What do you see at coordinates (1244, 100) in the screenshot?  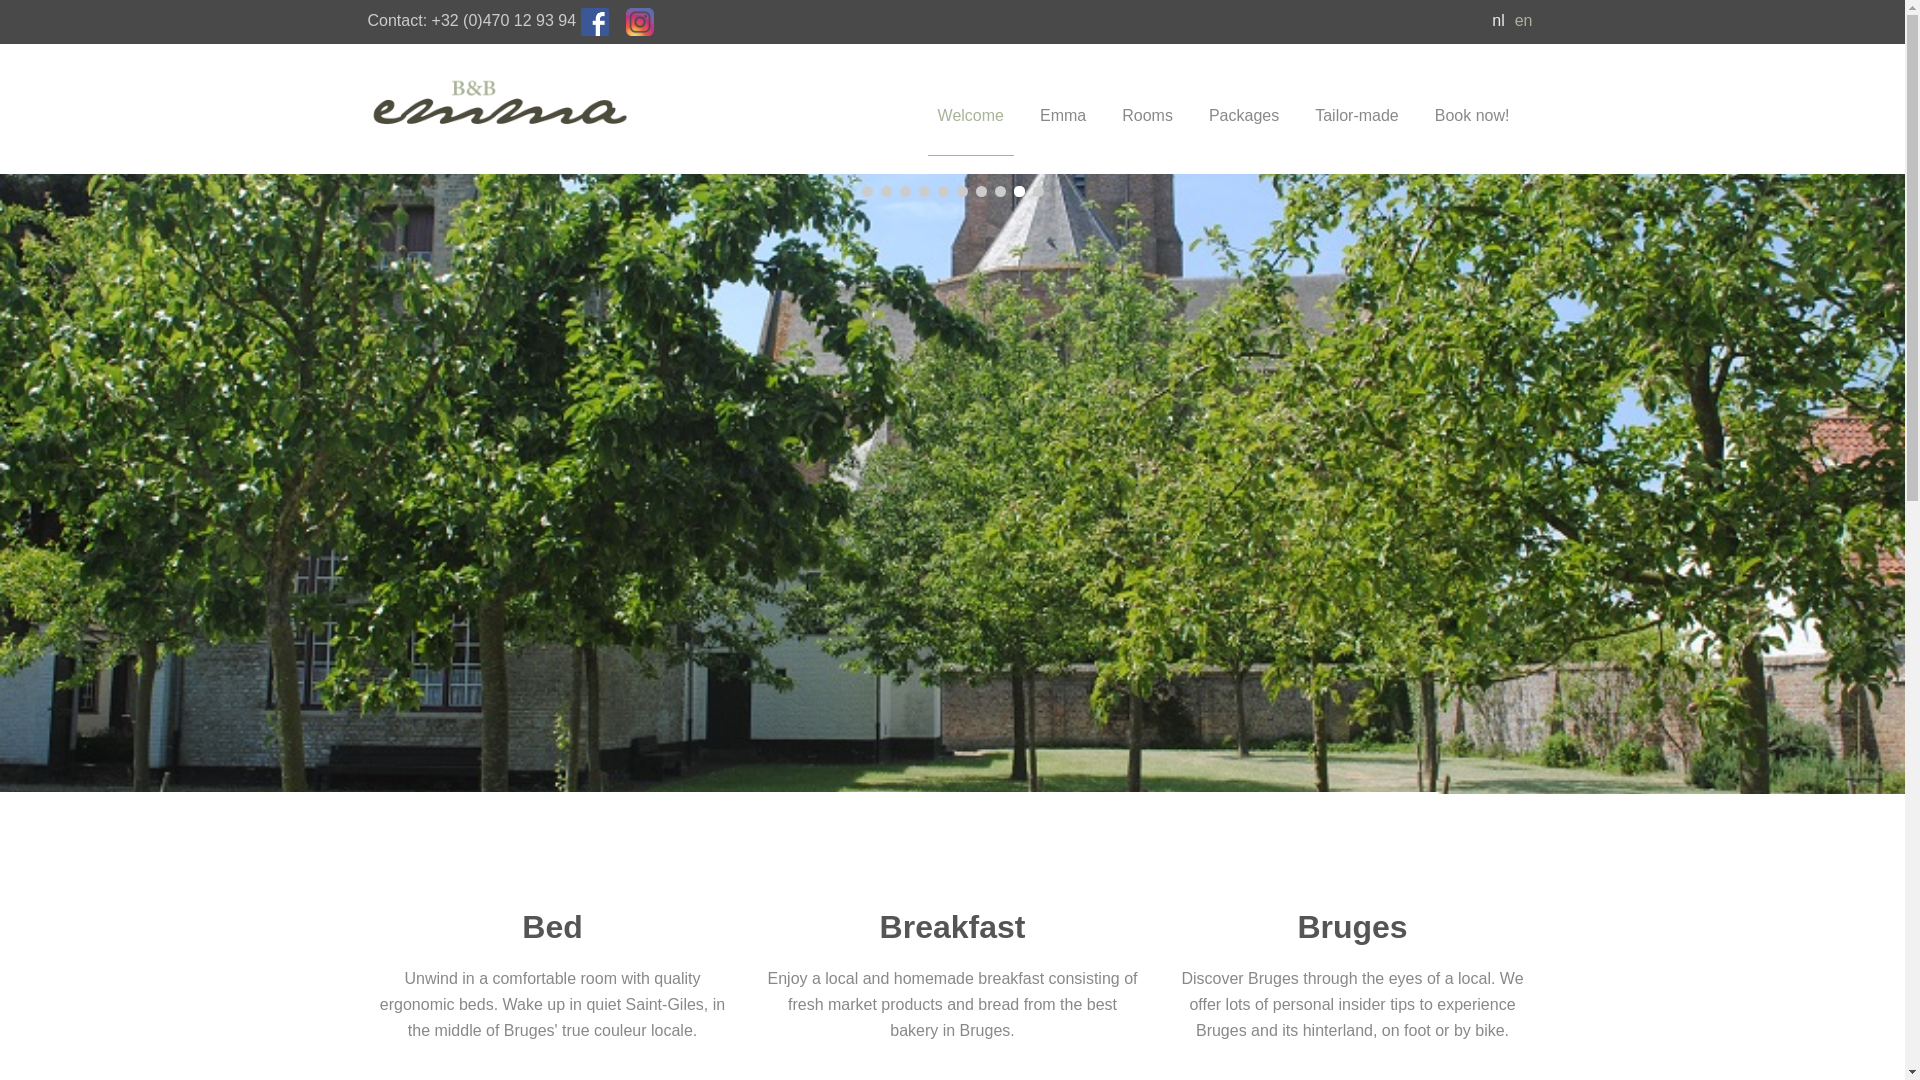 I see `Packages` at bounding box center [1244, 100].